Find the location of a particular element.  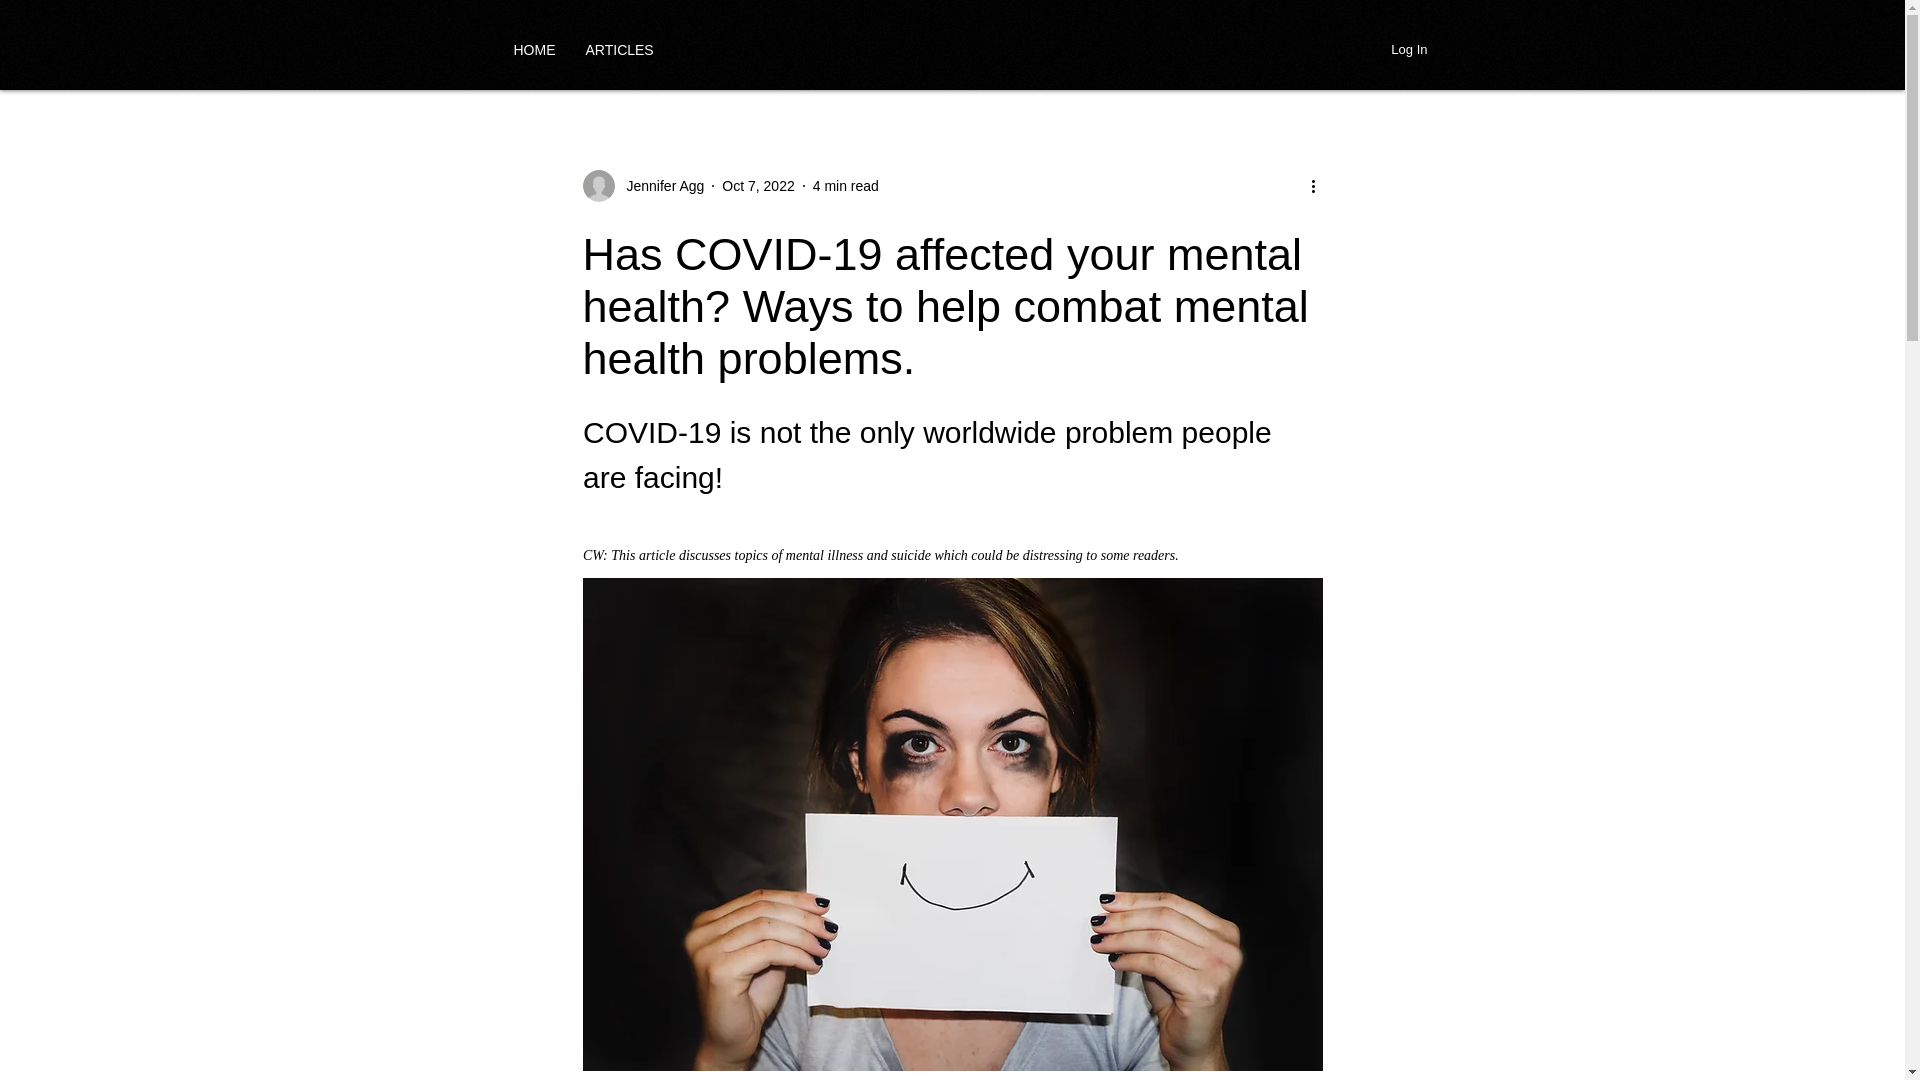

Jennifer Agg is located at coordinates (642, 185).